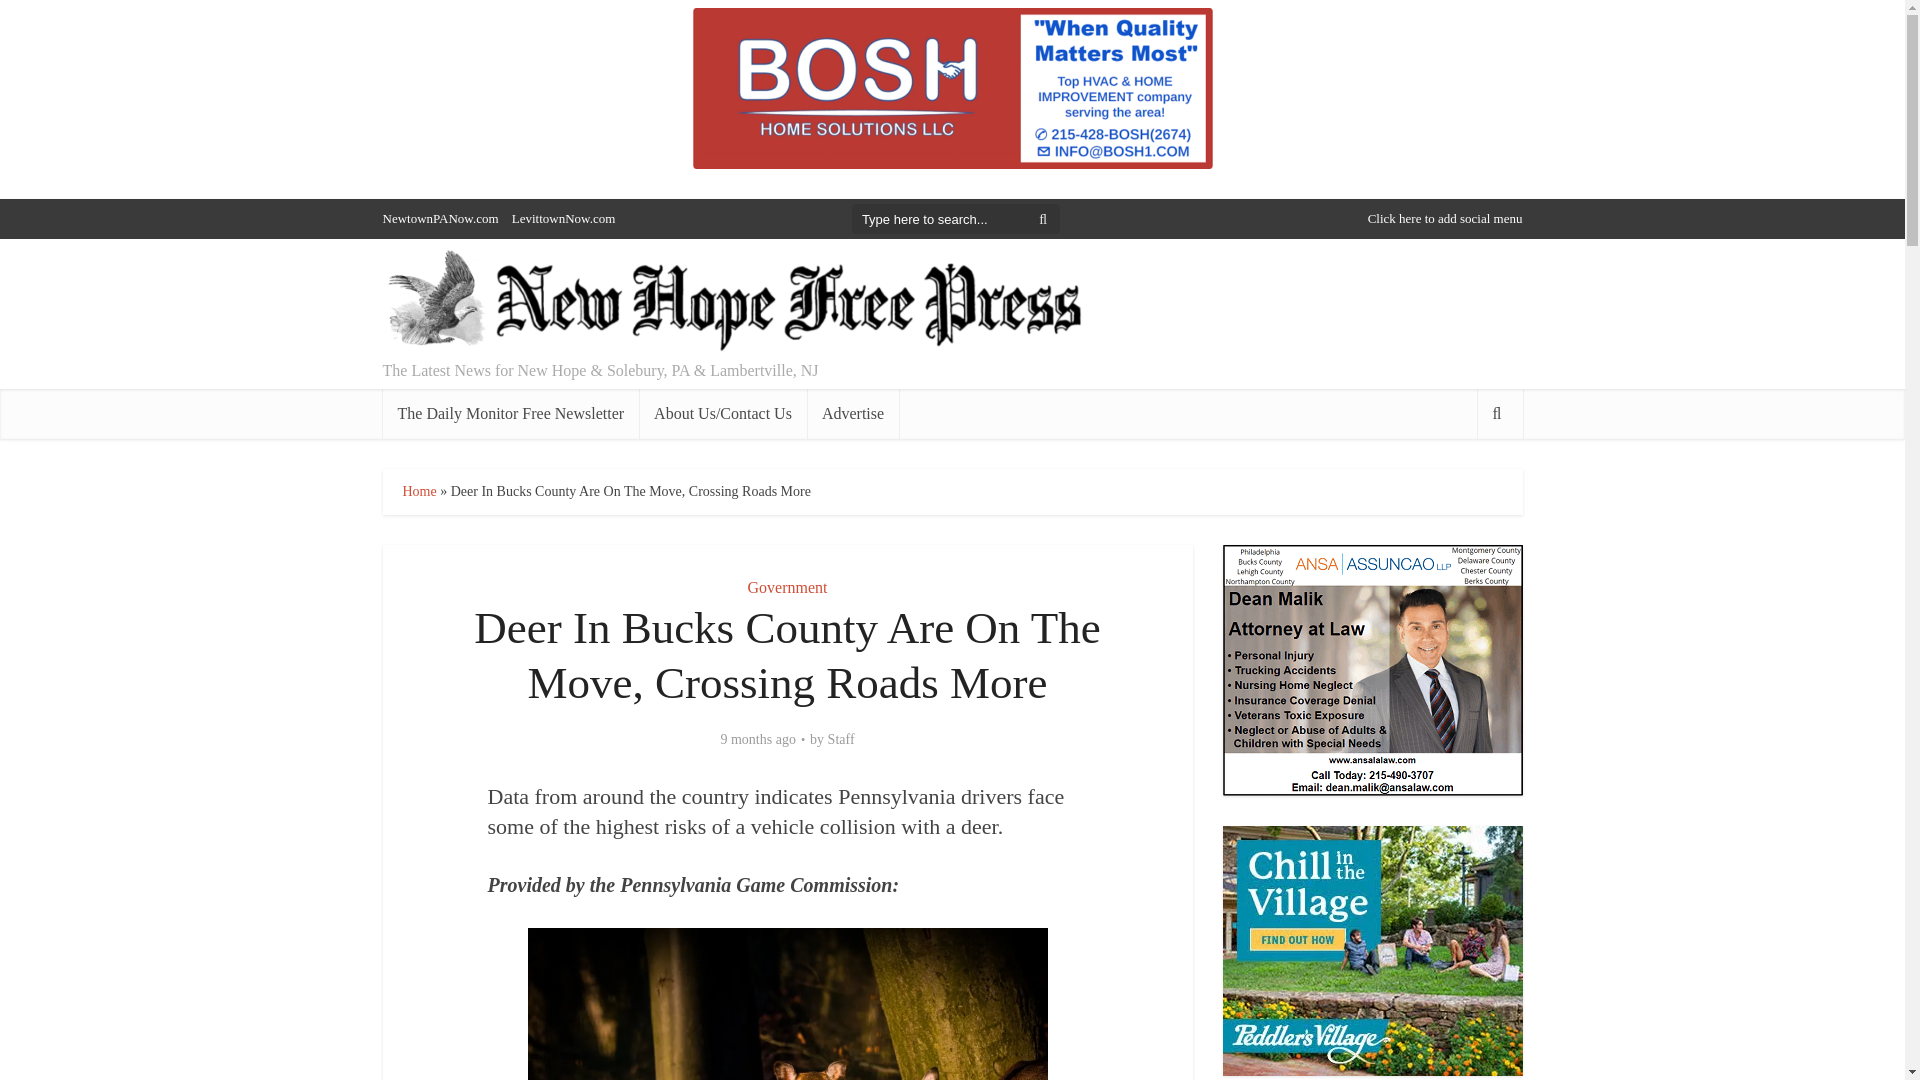  What do you see at coordinates (956, 219) in the screenshot?
I see `Type here to search...` at bounding box center [956, 219].